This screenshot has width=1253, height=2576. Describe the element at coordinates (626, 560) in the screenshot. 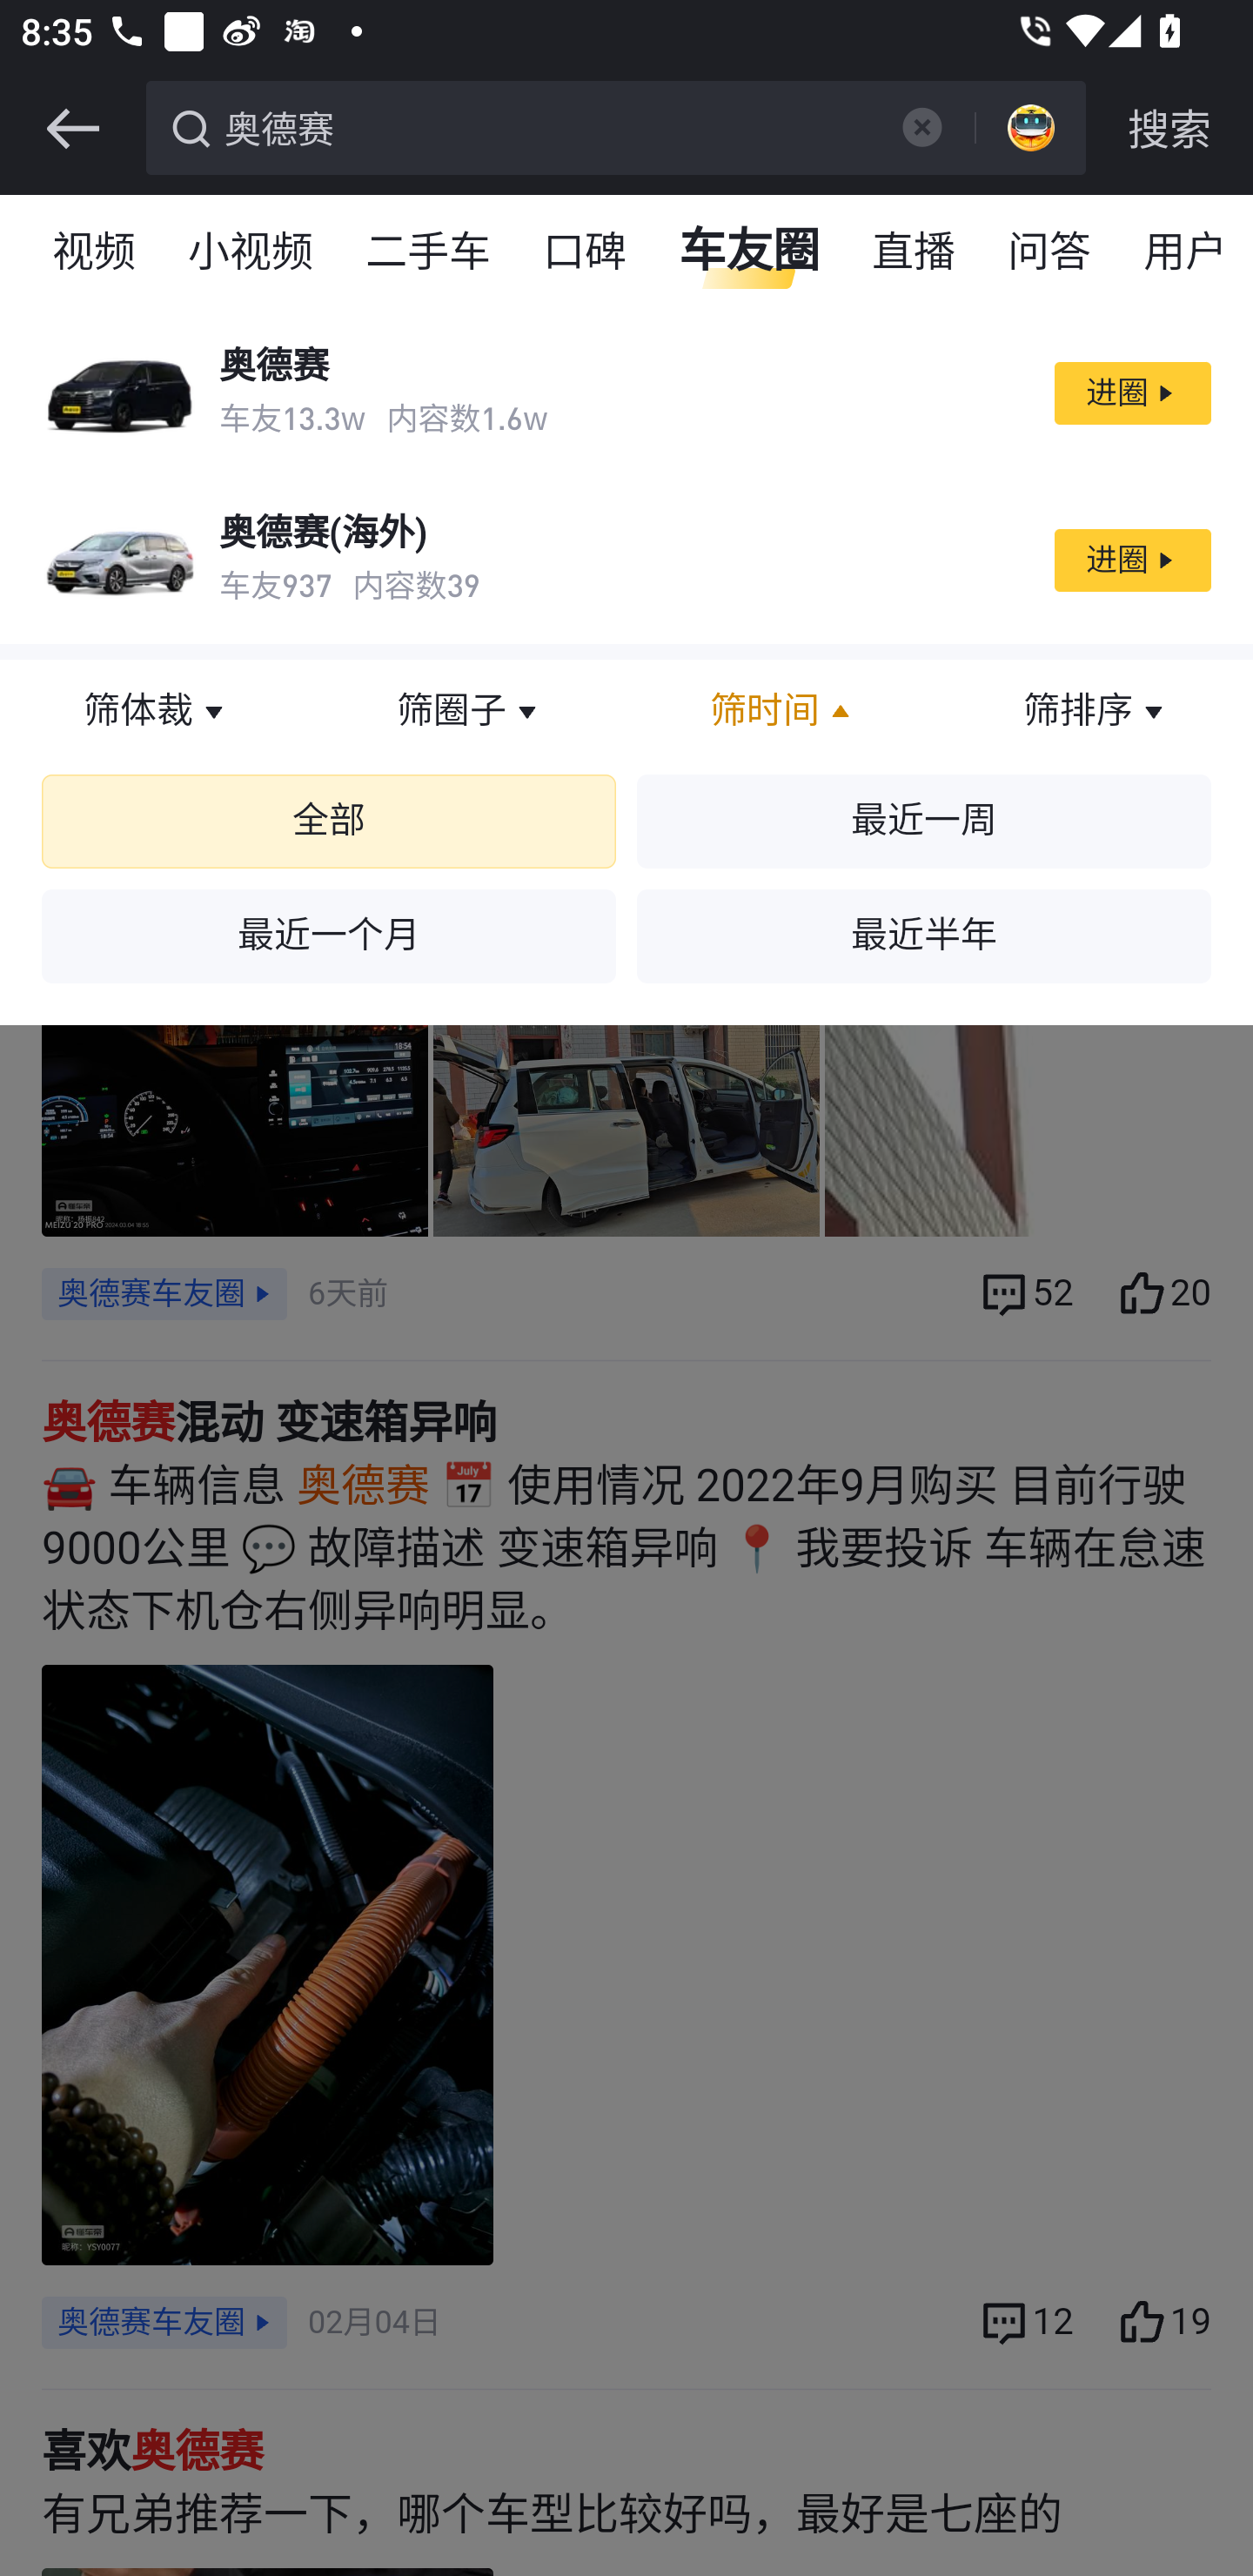

I see `奥德赛(海外) 车友937内容数39 进圈` at that location.